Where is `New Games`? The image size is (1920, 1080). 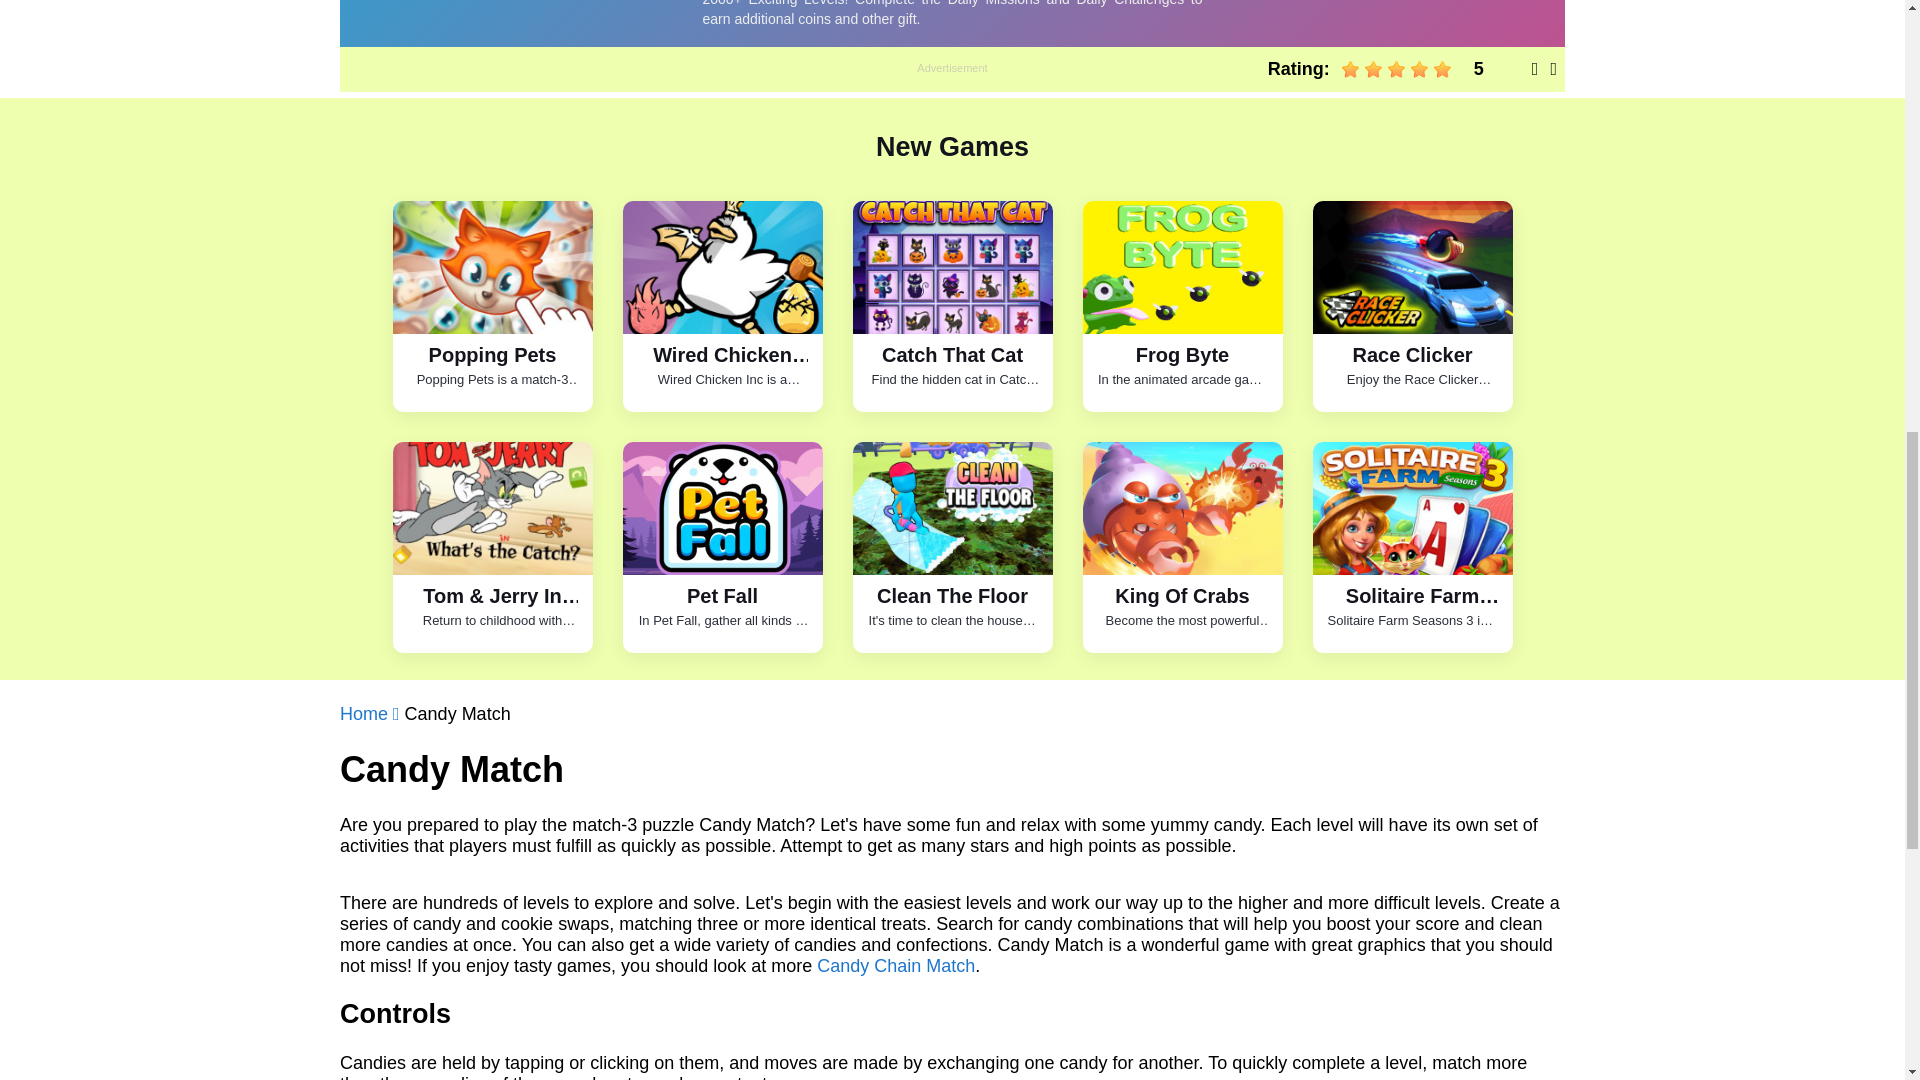 New Games is located at coordinates (952, 146).